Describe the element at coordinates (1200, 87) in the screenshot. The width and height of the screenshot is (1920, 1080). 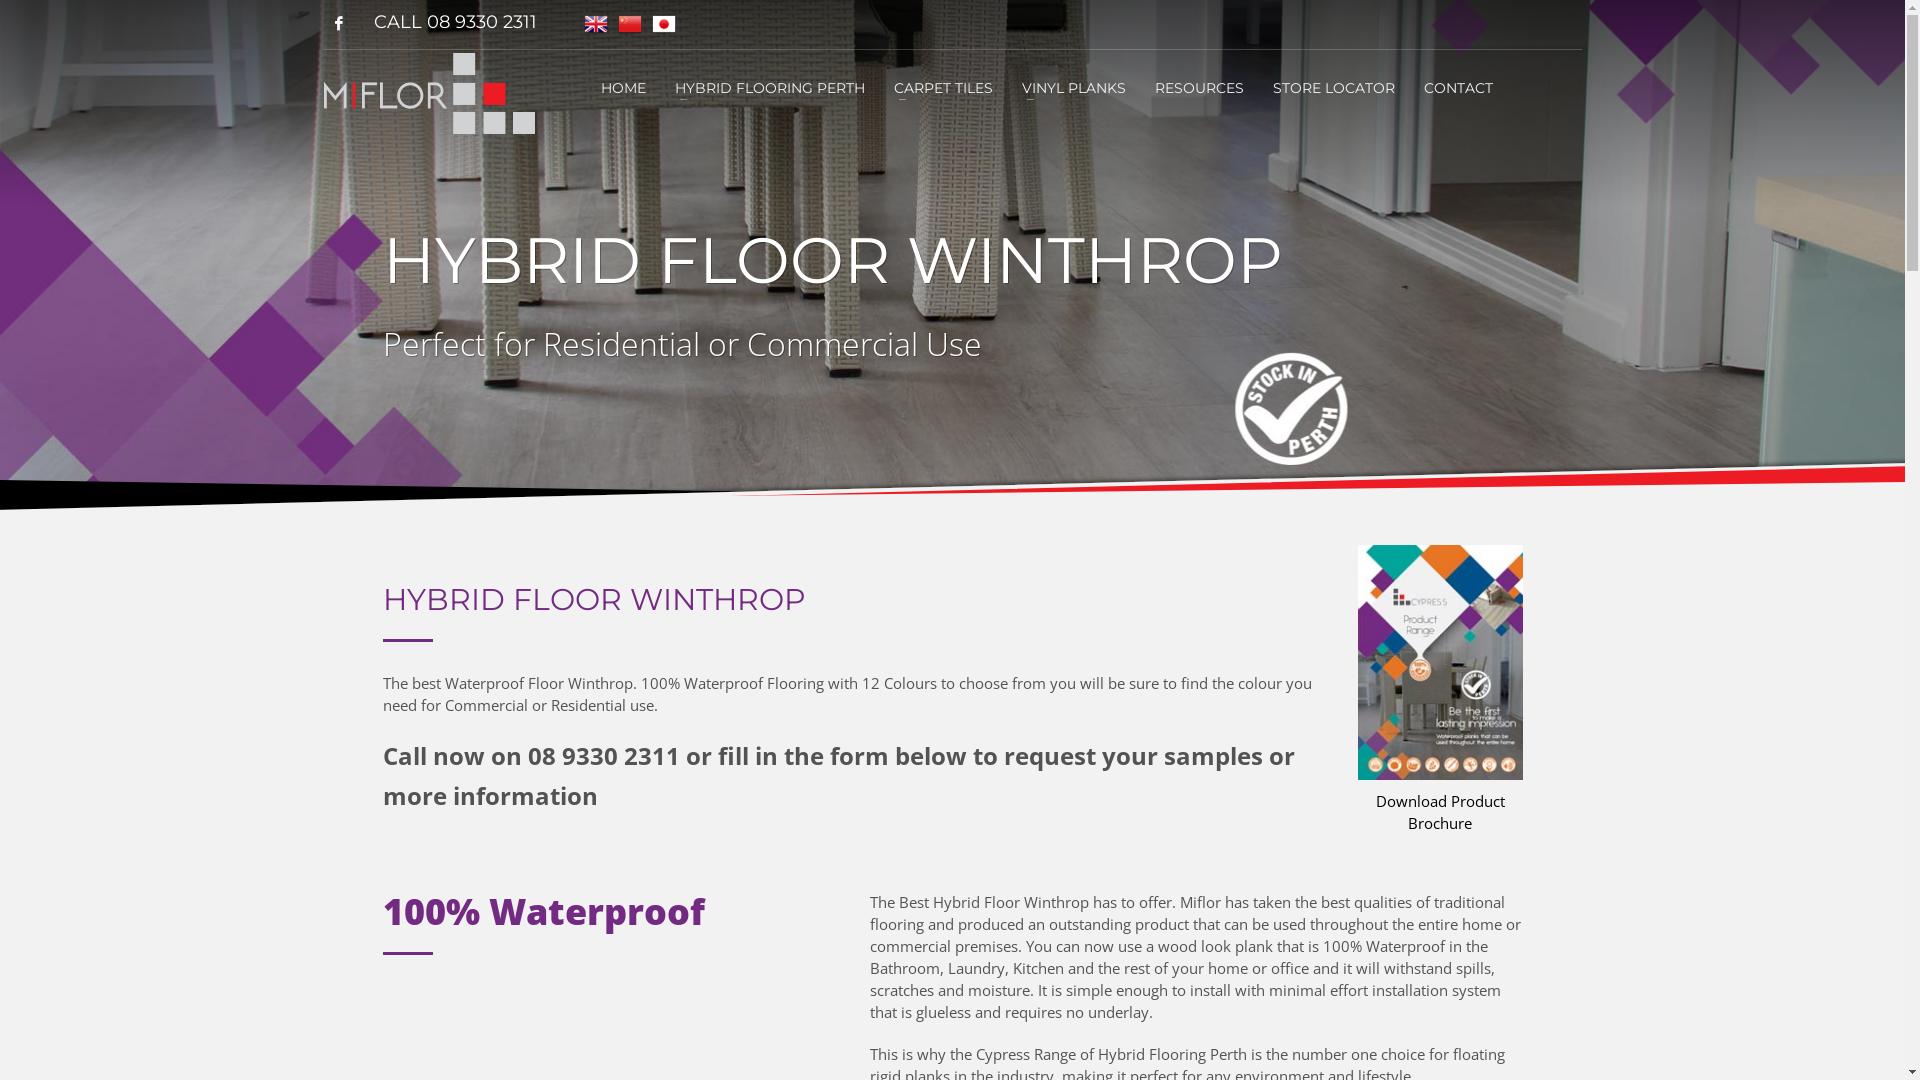
I see `RESOURCES` at that location.